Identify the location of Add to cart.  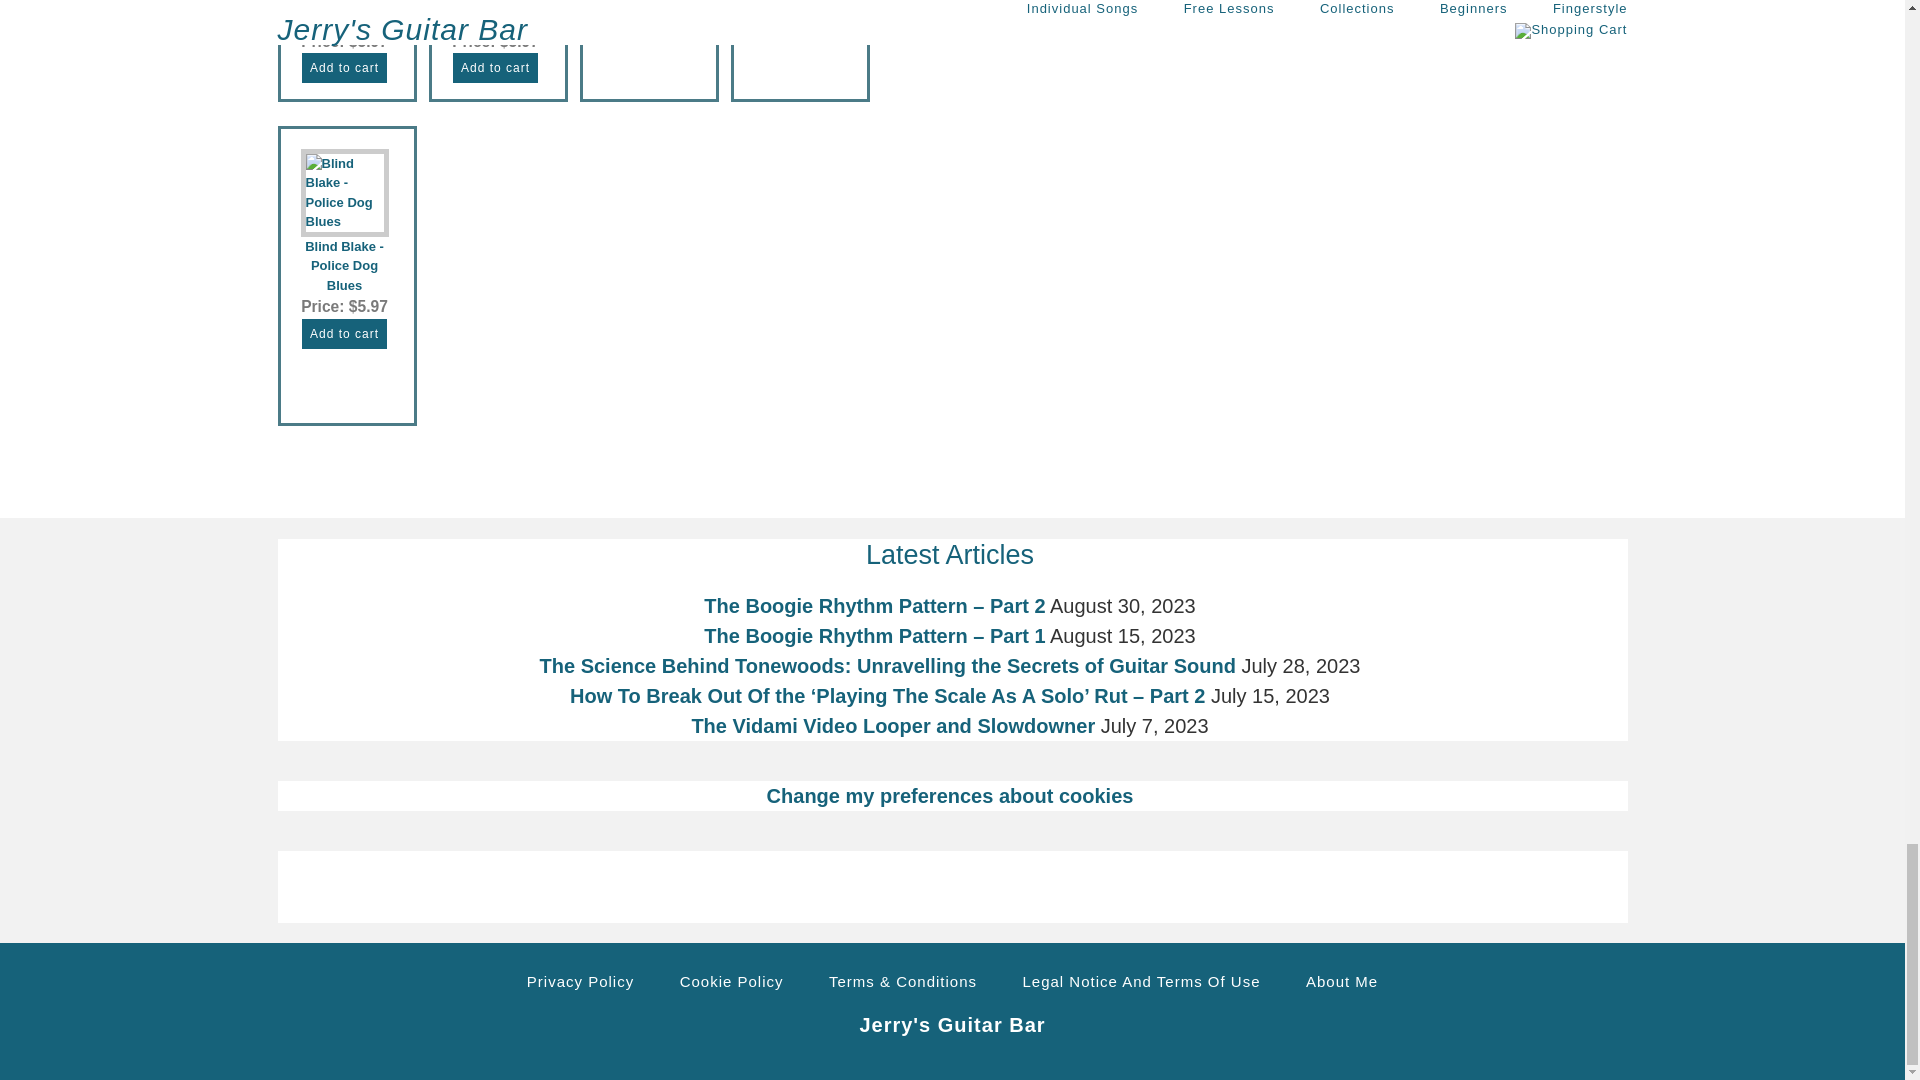
(646, 12).